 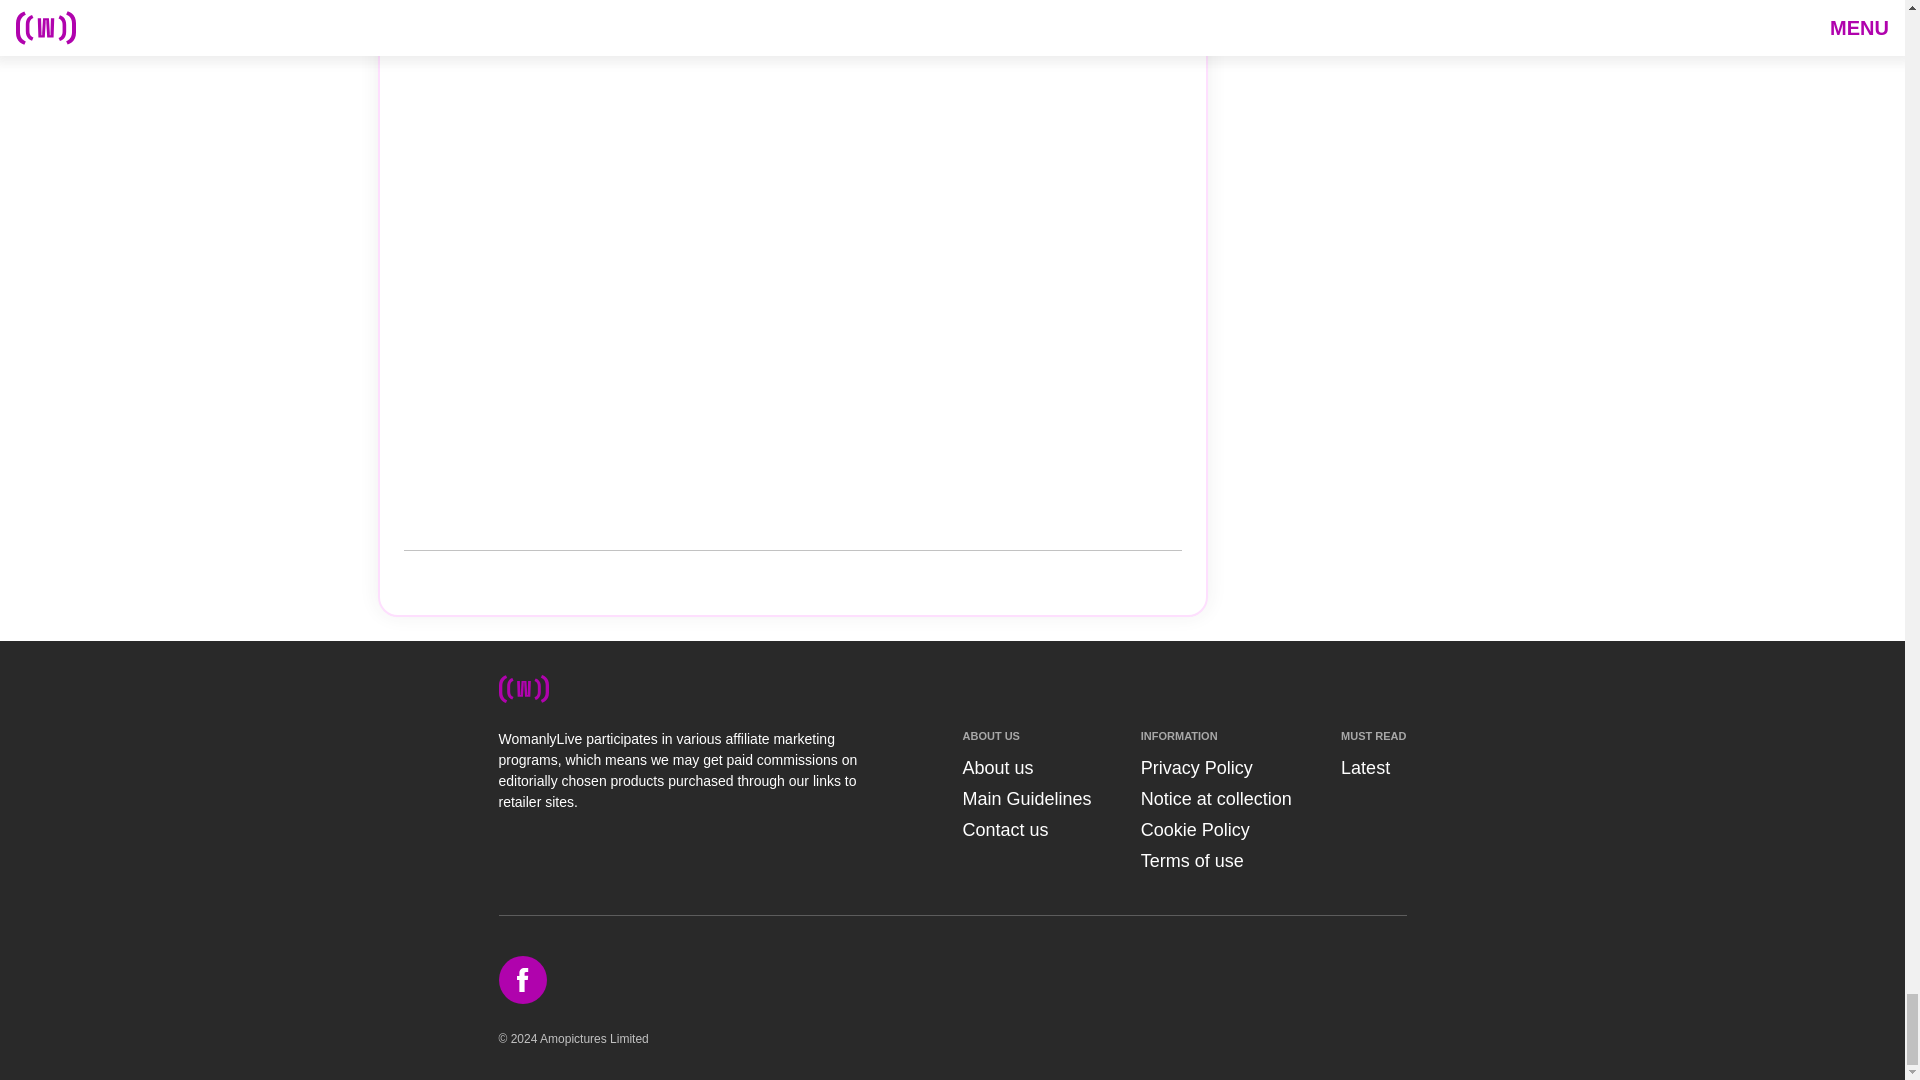 What do you see at coordinates (1216, 798) in the screenshot?
I see `Notice at collection` at bounding box center [1216, 798].